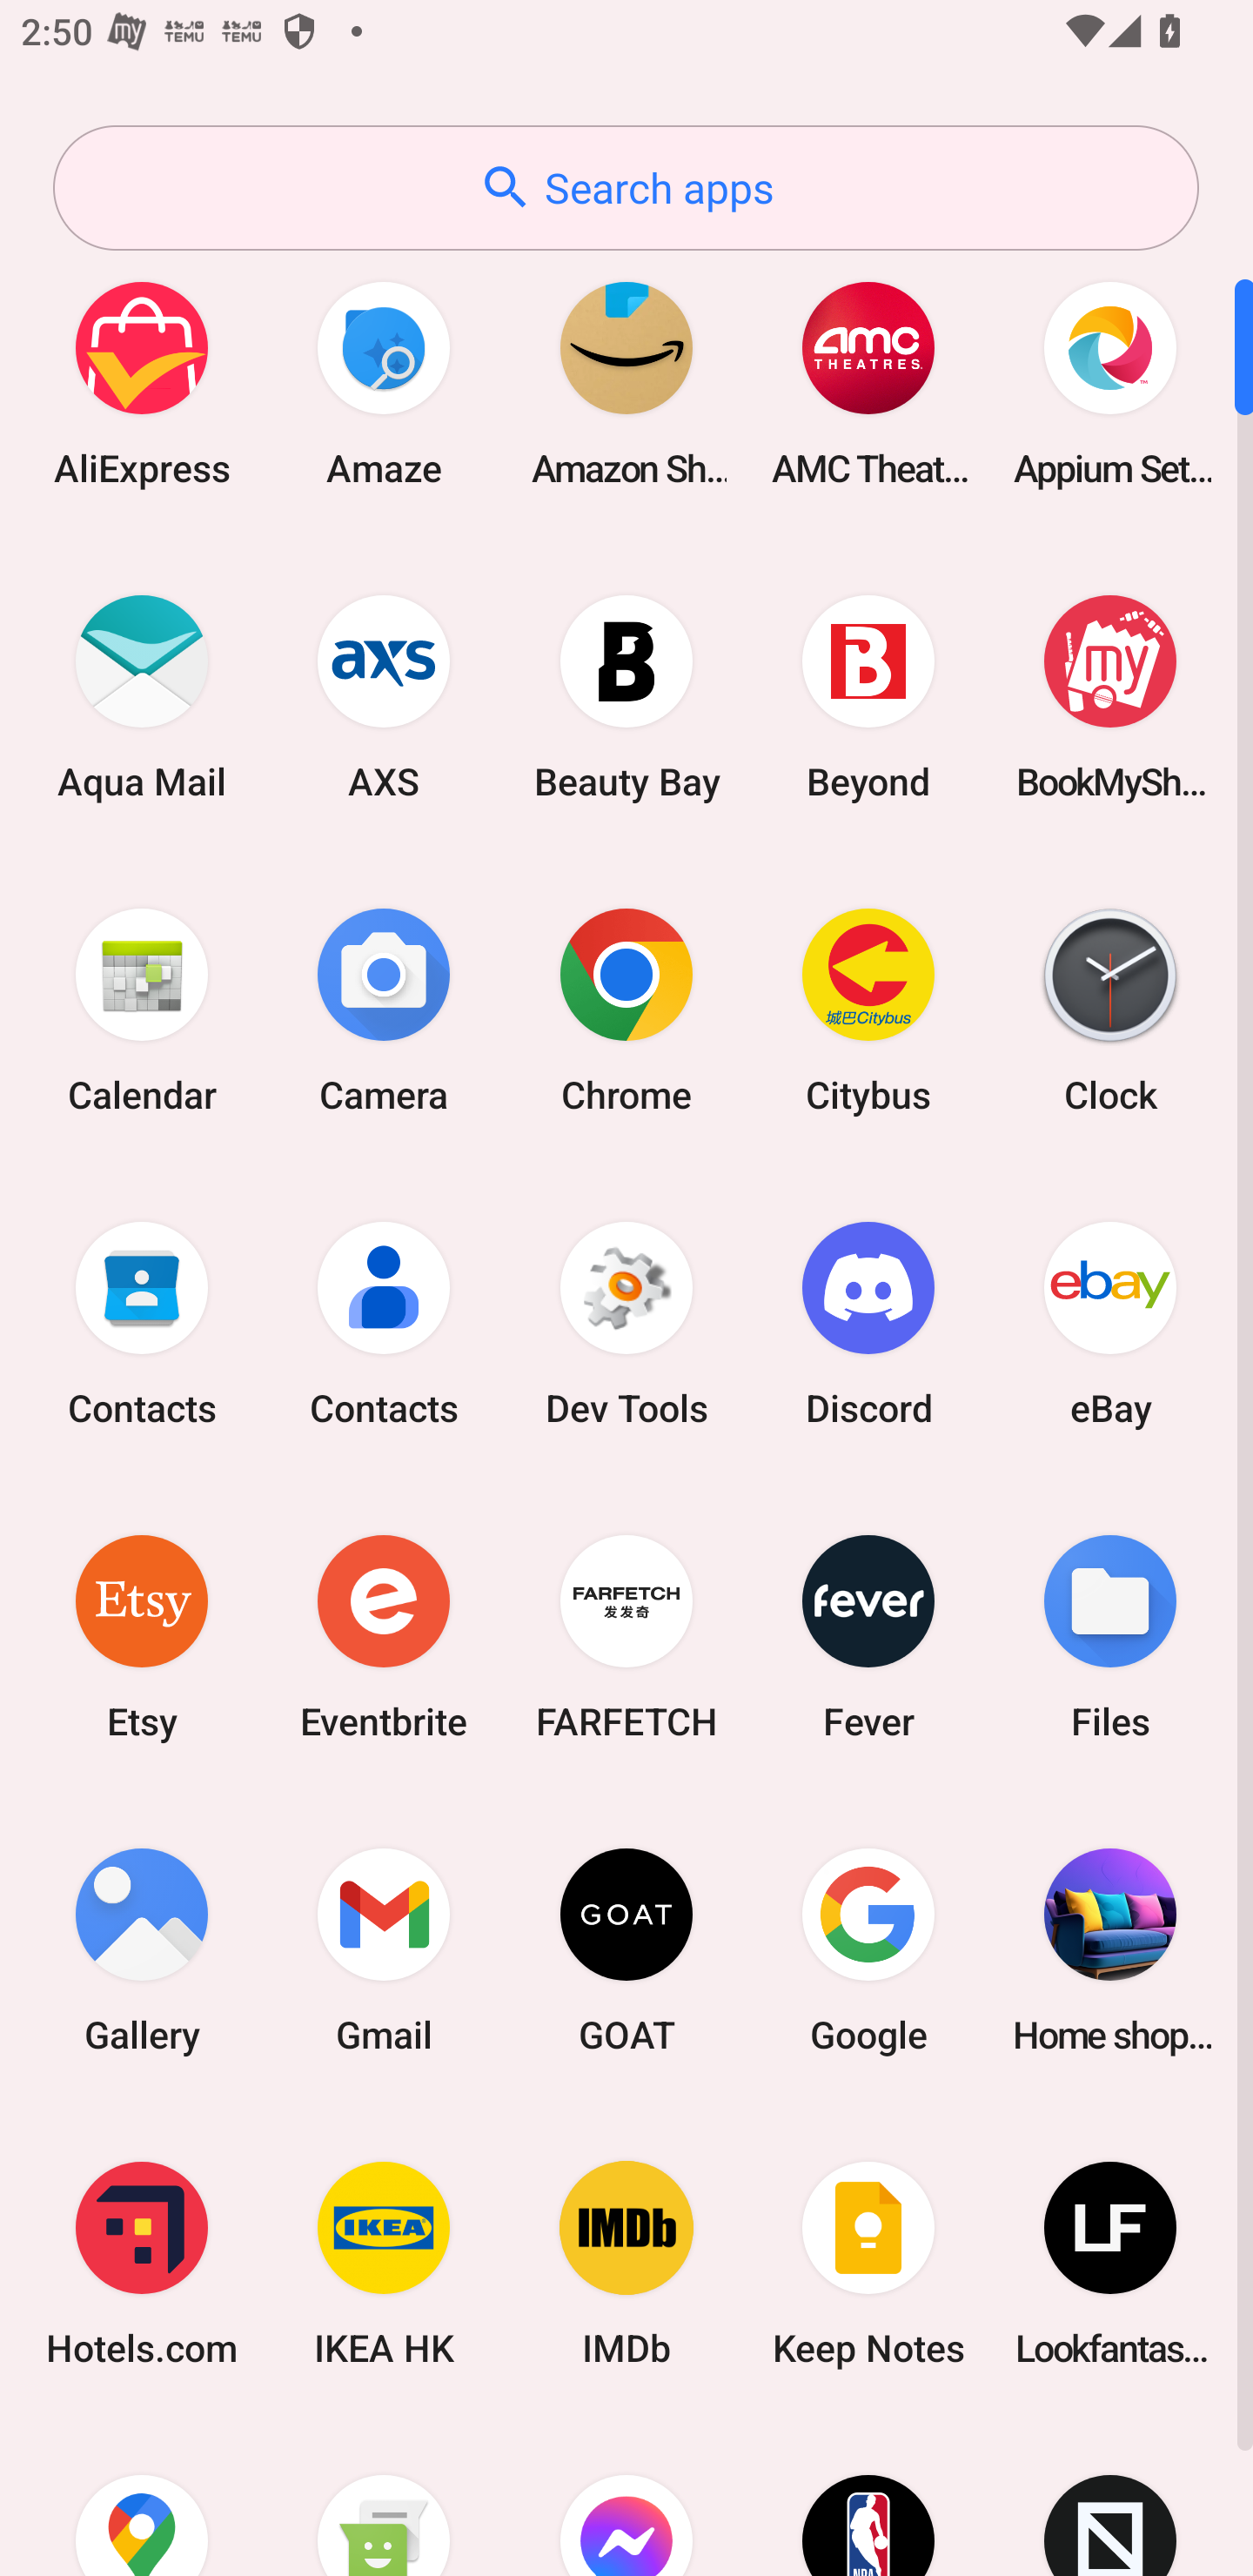 The width and height of the screenshot is (1253, 2576). I want to click on Chrome, so click(626, 1010).